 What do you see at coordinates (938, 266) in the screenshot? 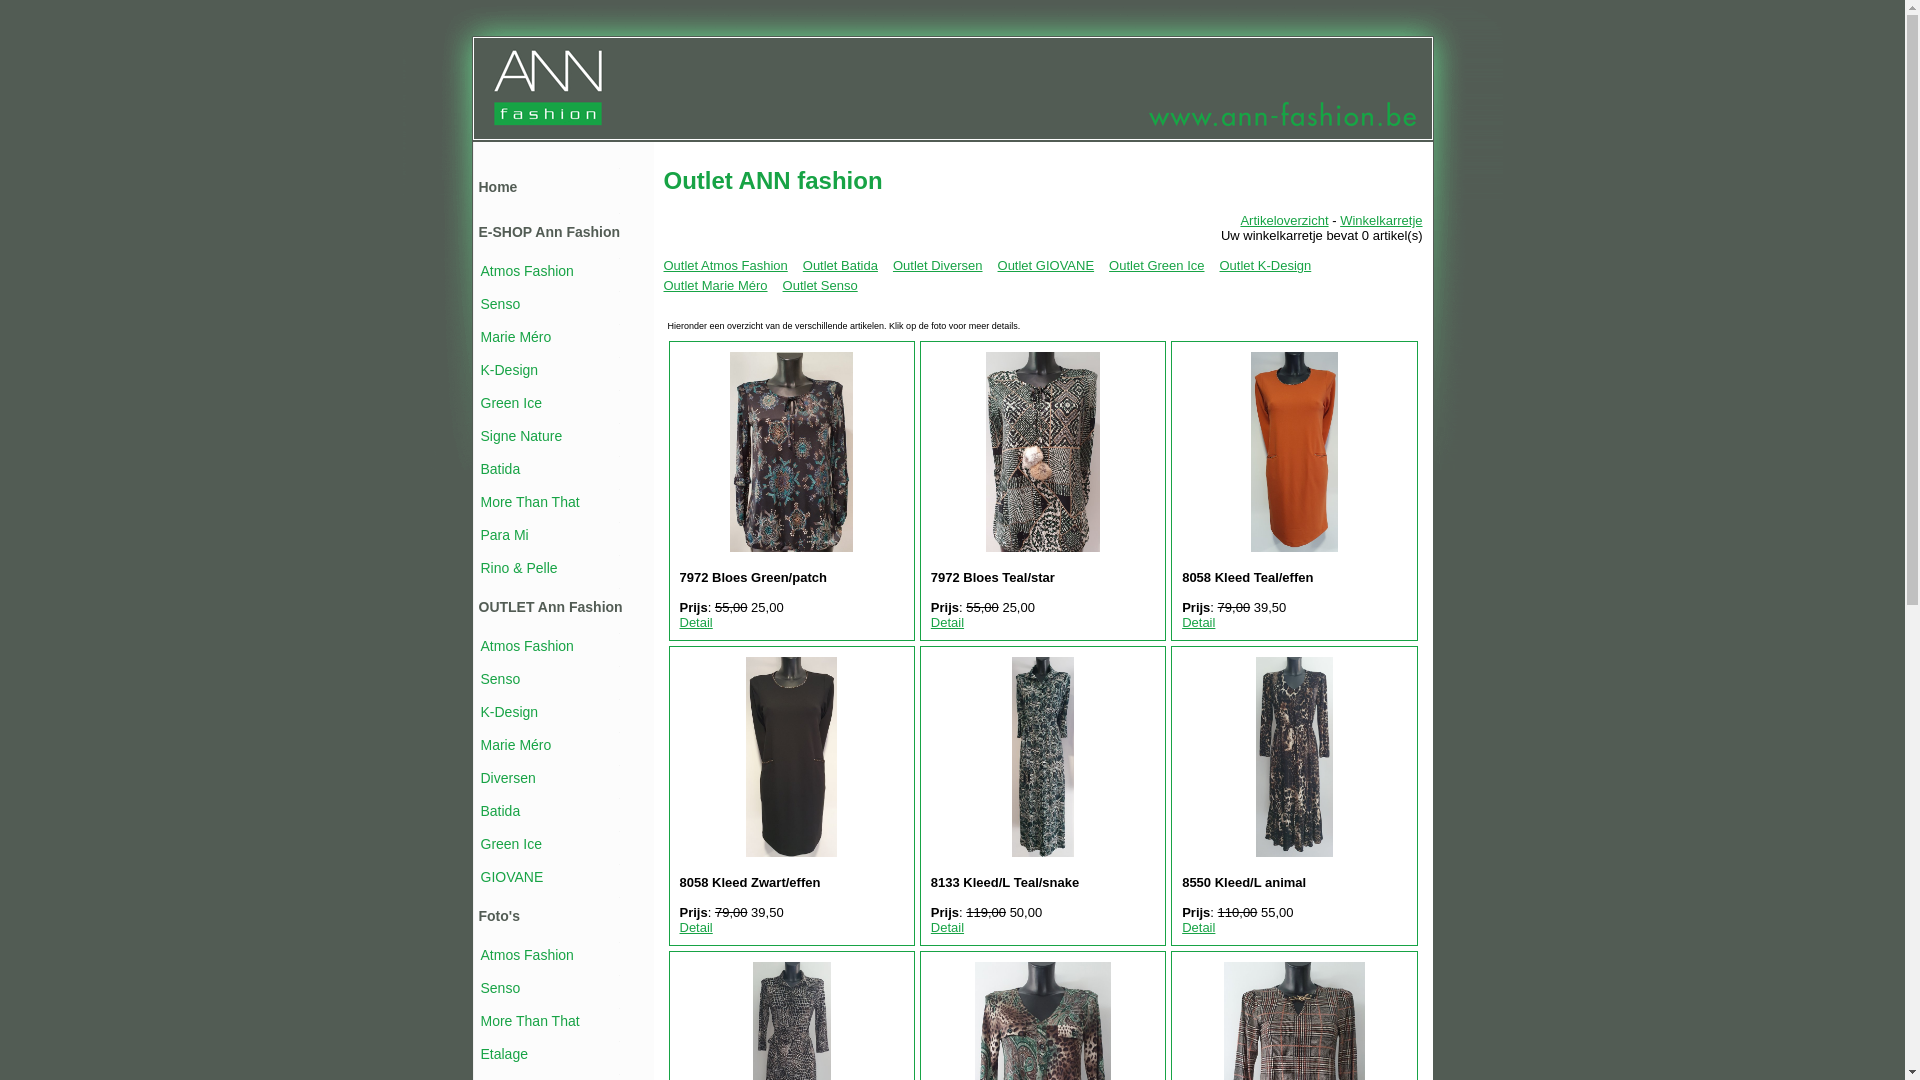
I see `Outlet Diversen` at bounding box center [938, 266].